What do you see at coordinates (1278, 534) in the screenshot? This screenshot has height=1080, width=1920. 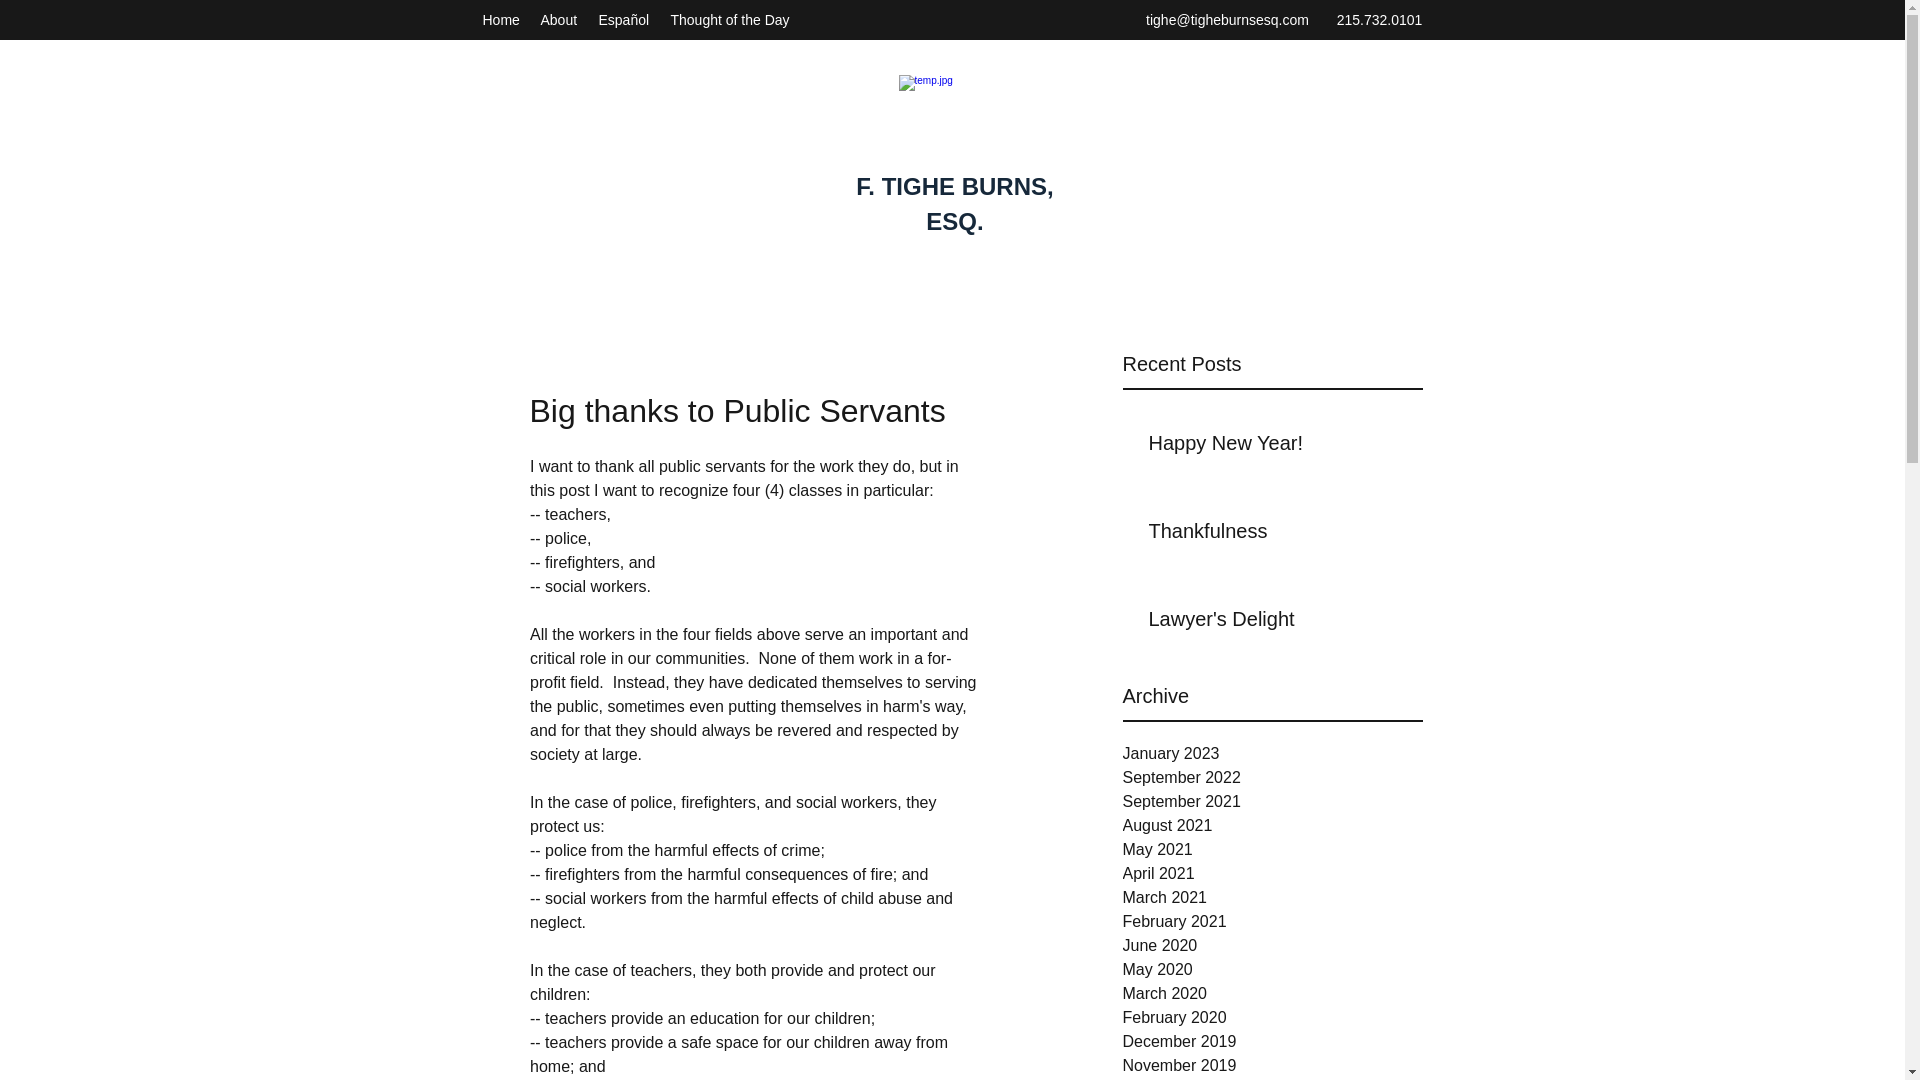 I see `Thankfulness` at bounding box center [1278, 534].